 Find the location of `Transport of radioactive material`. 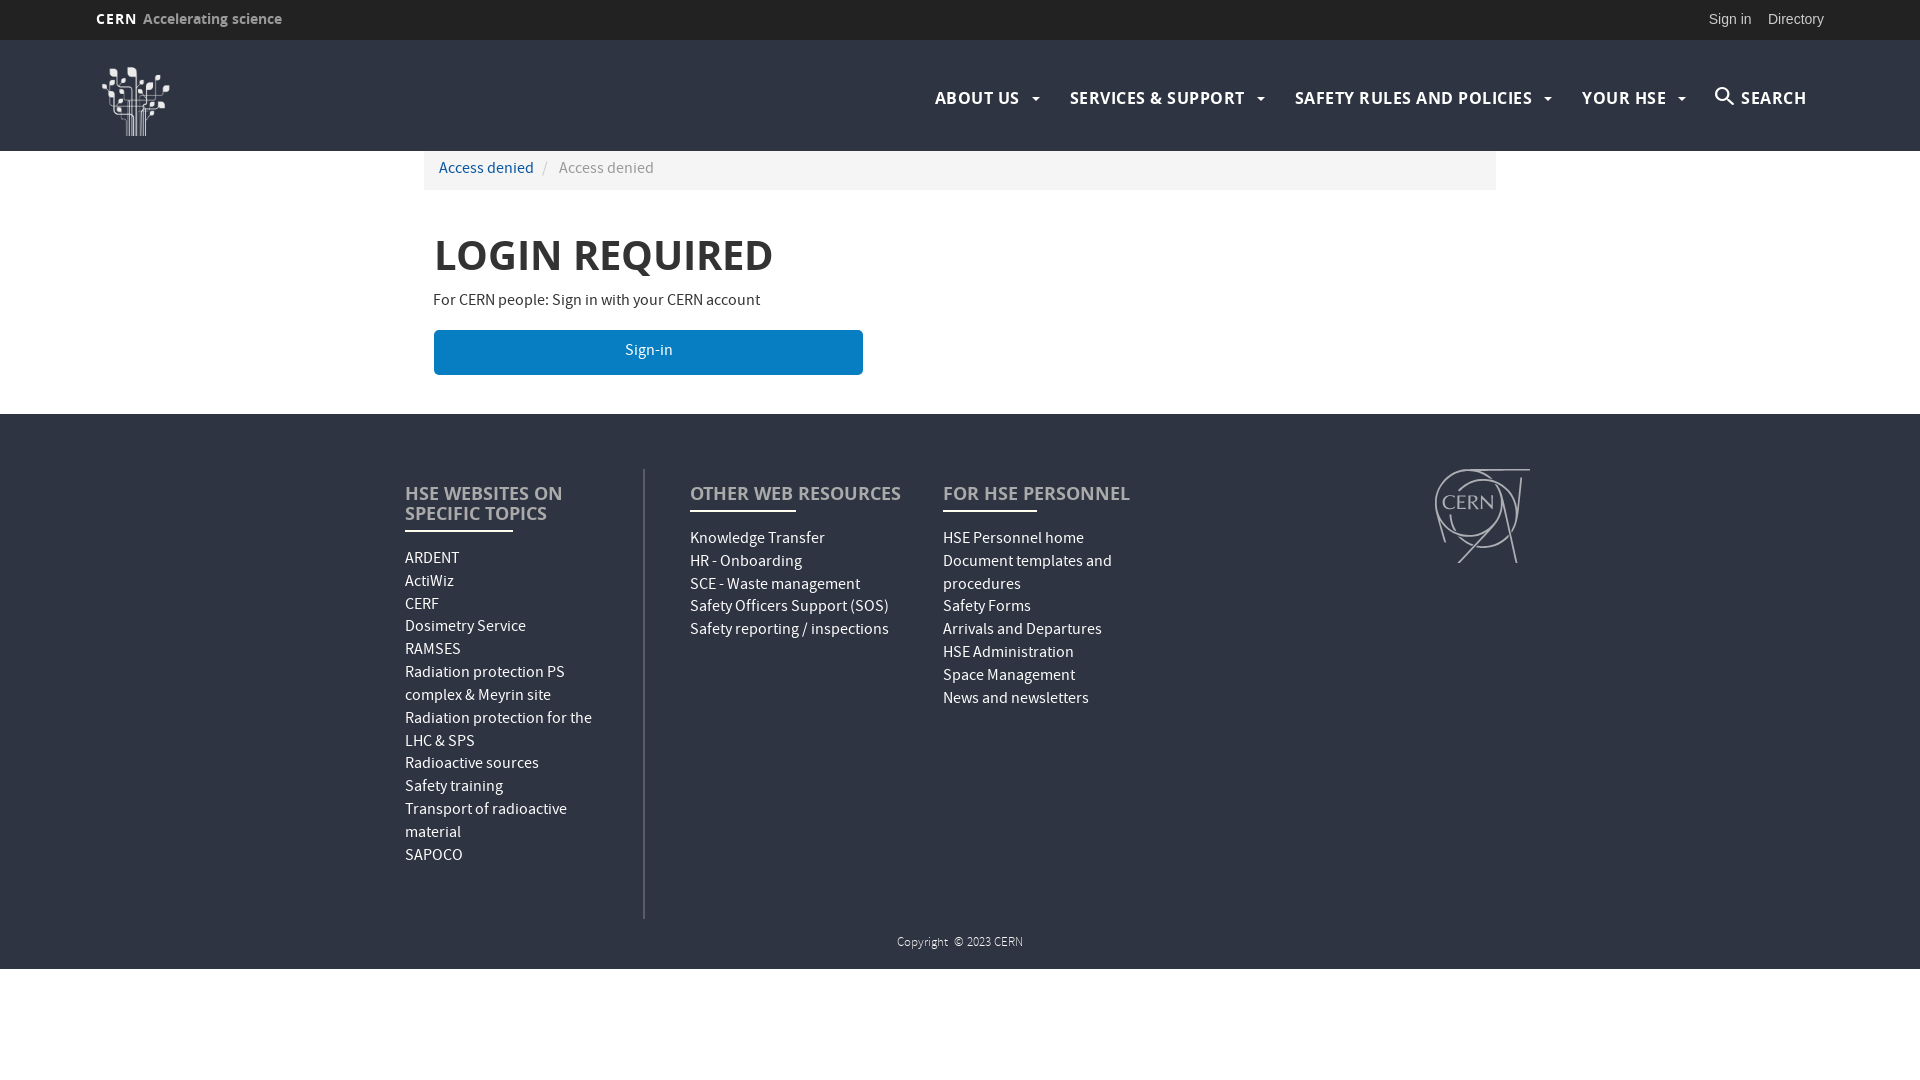

Transport of radioactive material is located at coordinates (486, 822).